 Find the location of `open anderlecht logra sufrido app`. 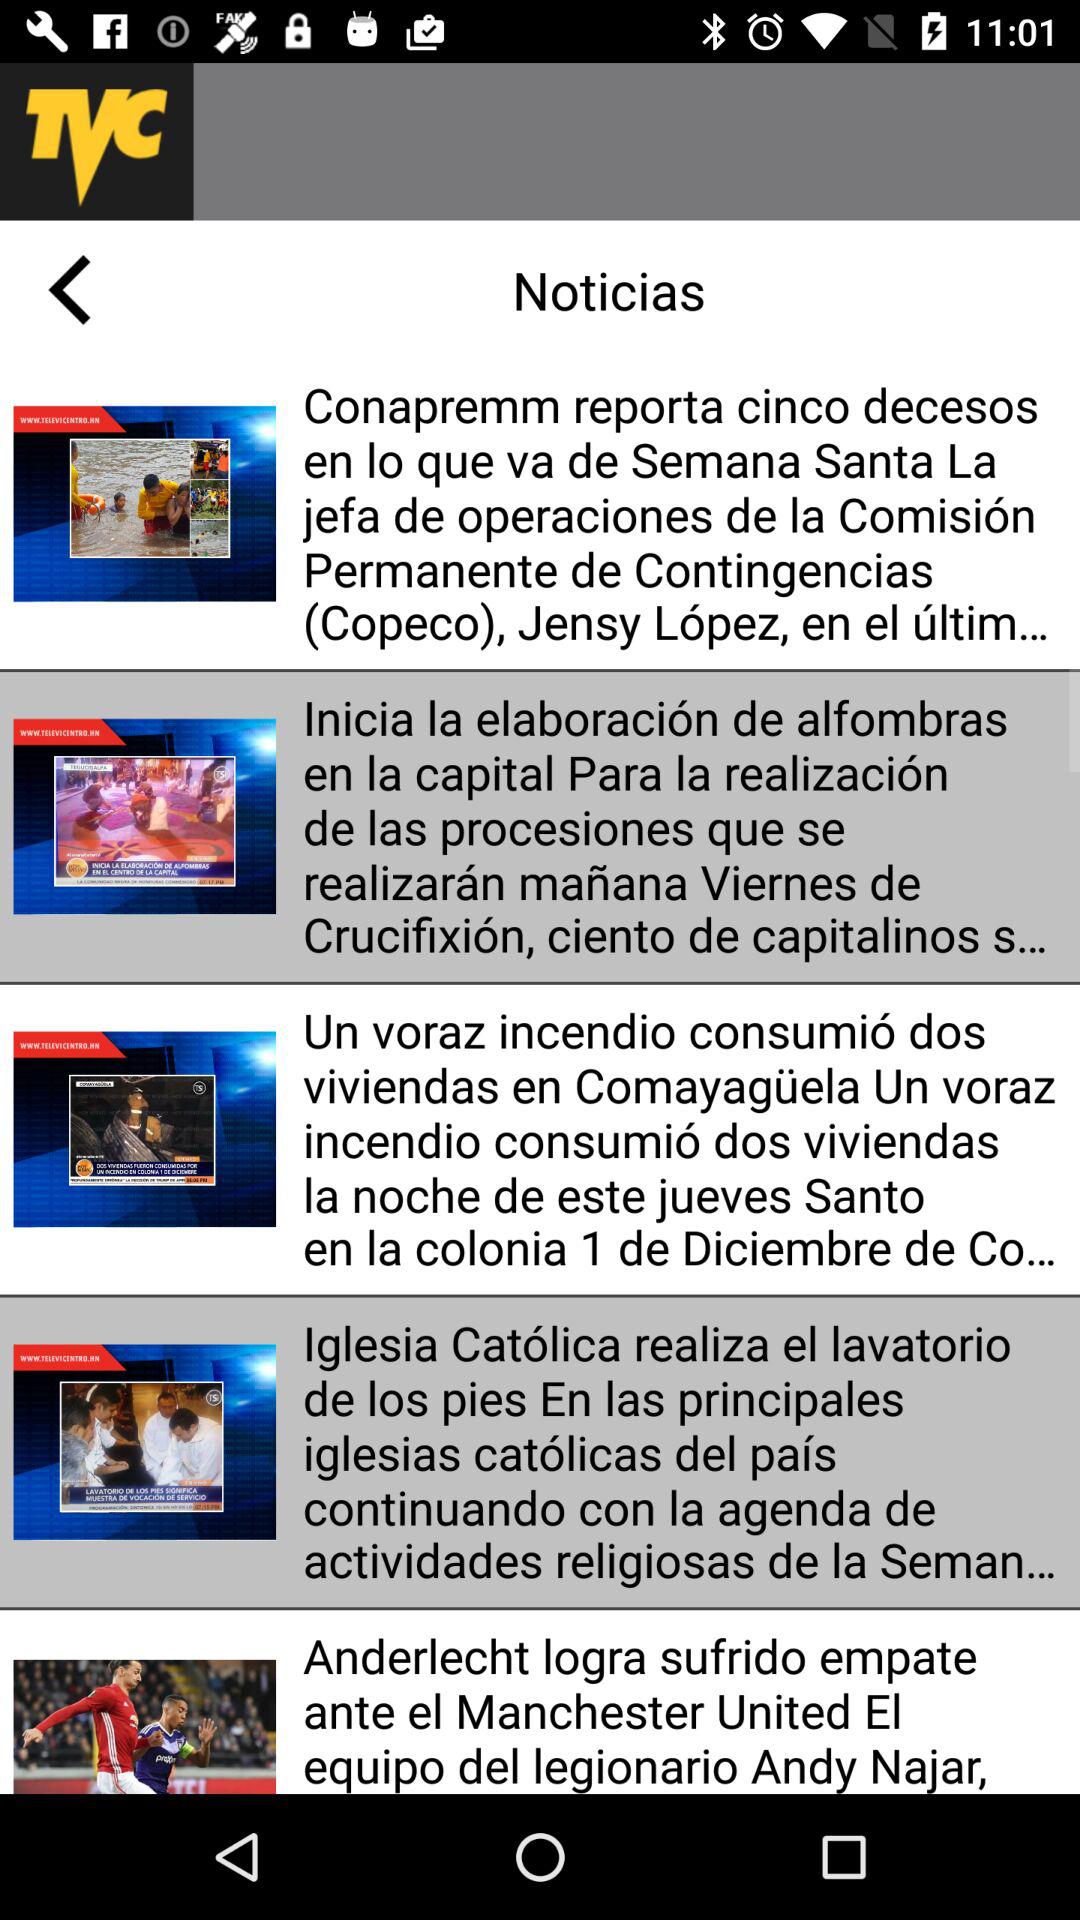

open anderlecht logra sufrido app is located at coordinates (684, 1708).